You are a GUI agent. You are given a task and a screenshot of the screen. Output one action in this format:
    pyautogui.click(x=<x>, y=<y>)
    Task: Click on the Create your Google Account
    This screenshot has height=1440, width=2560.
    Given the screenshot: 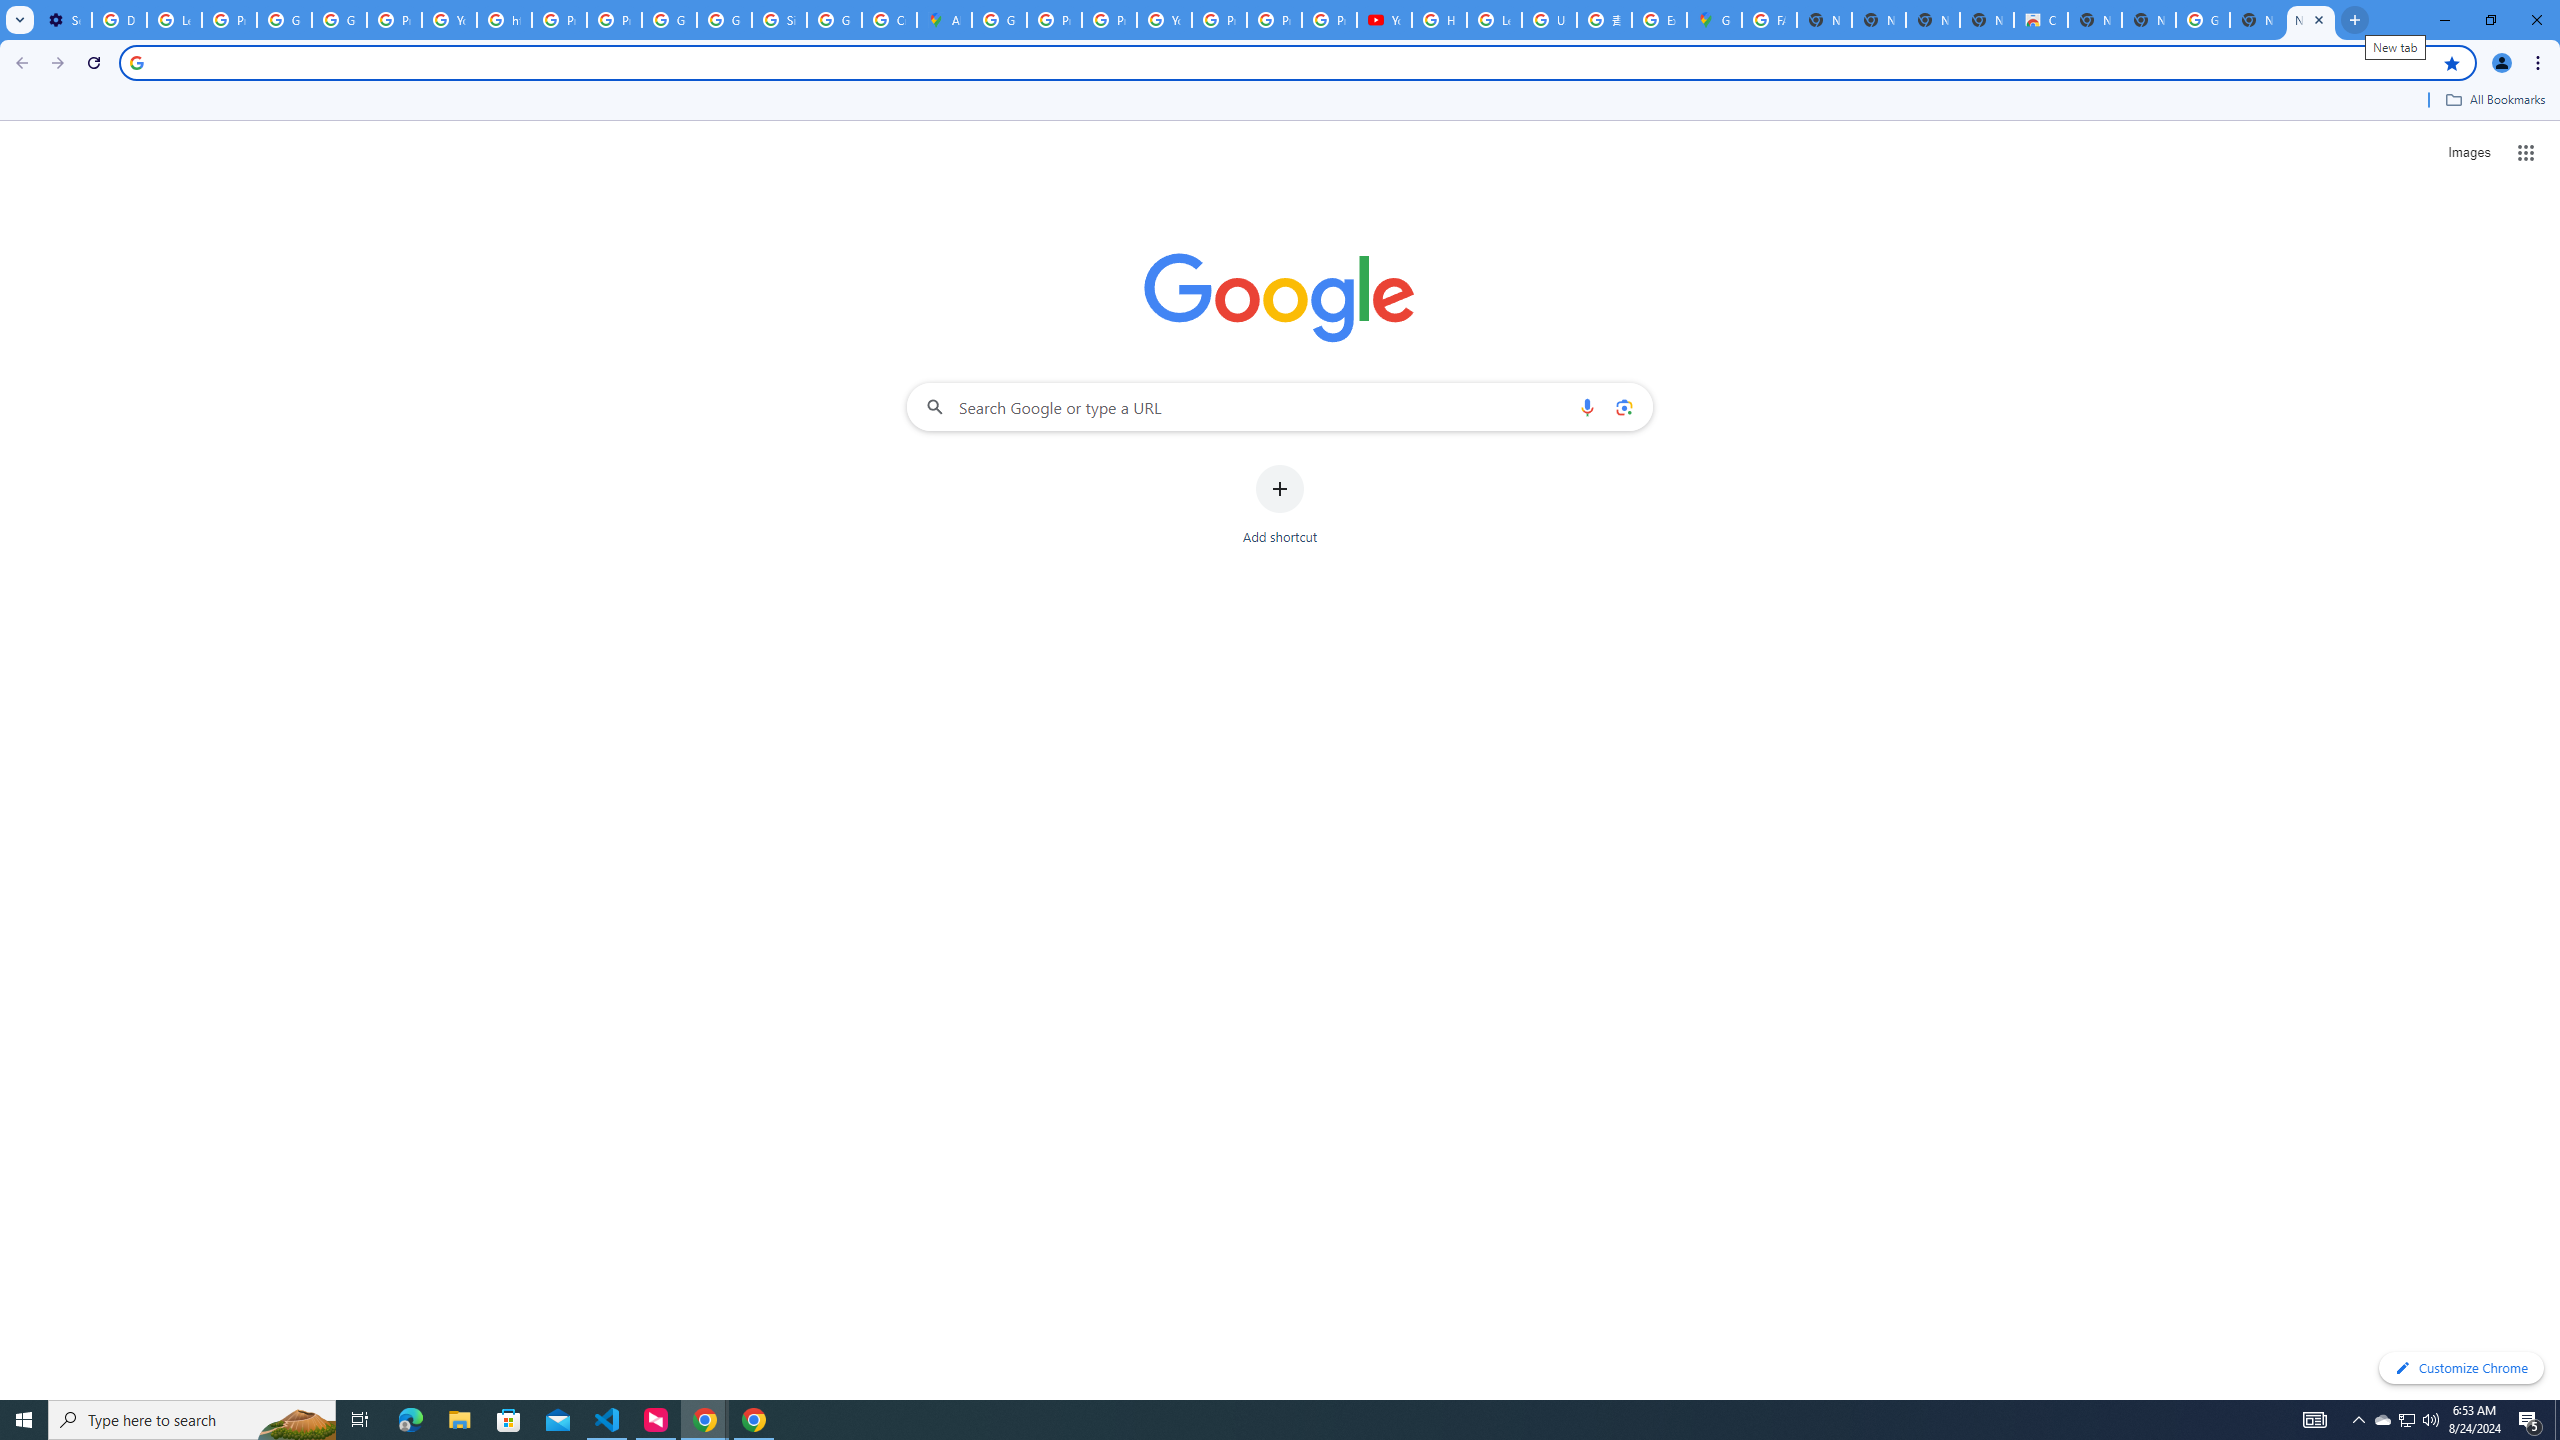 What is the action you would take?
    pyautogui.click(x=889, y=20)
    